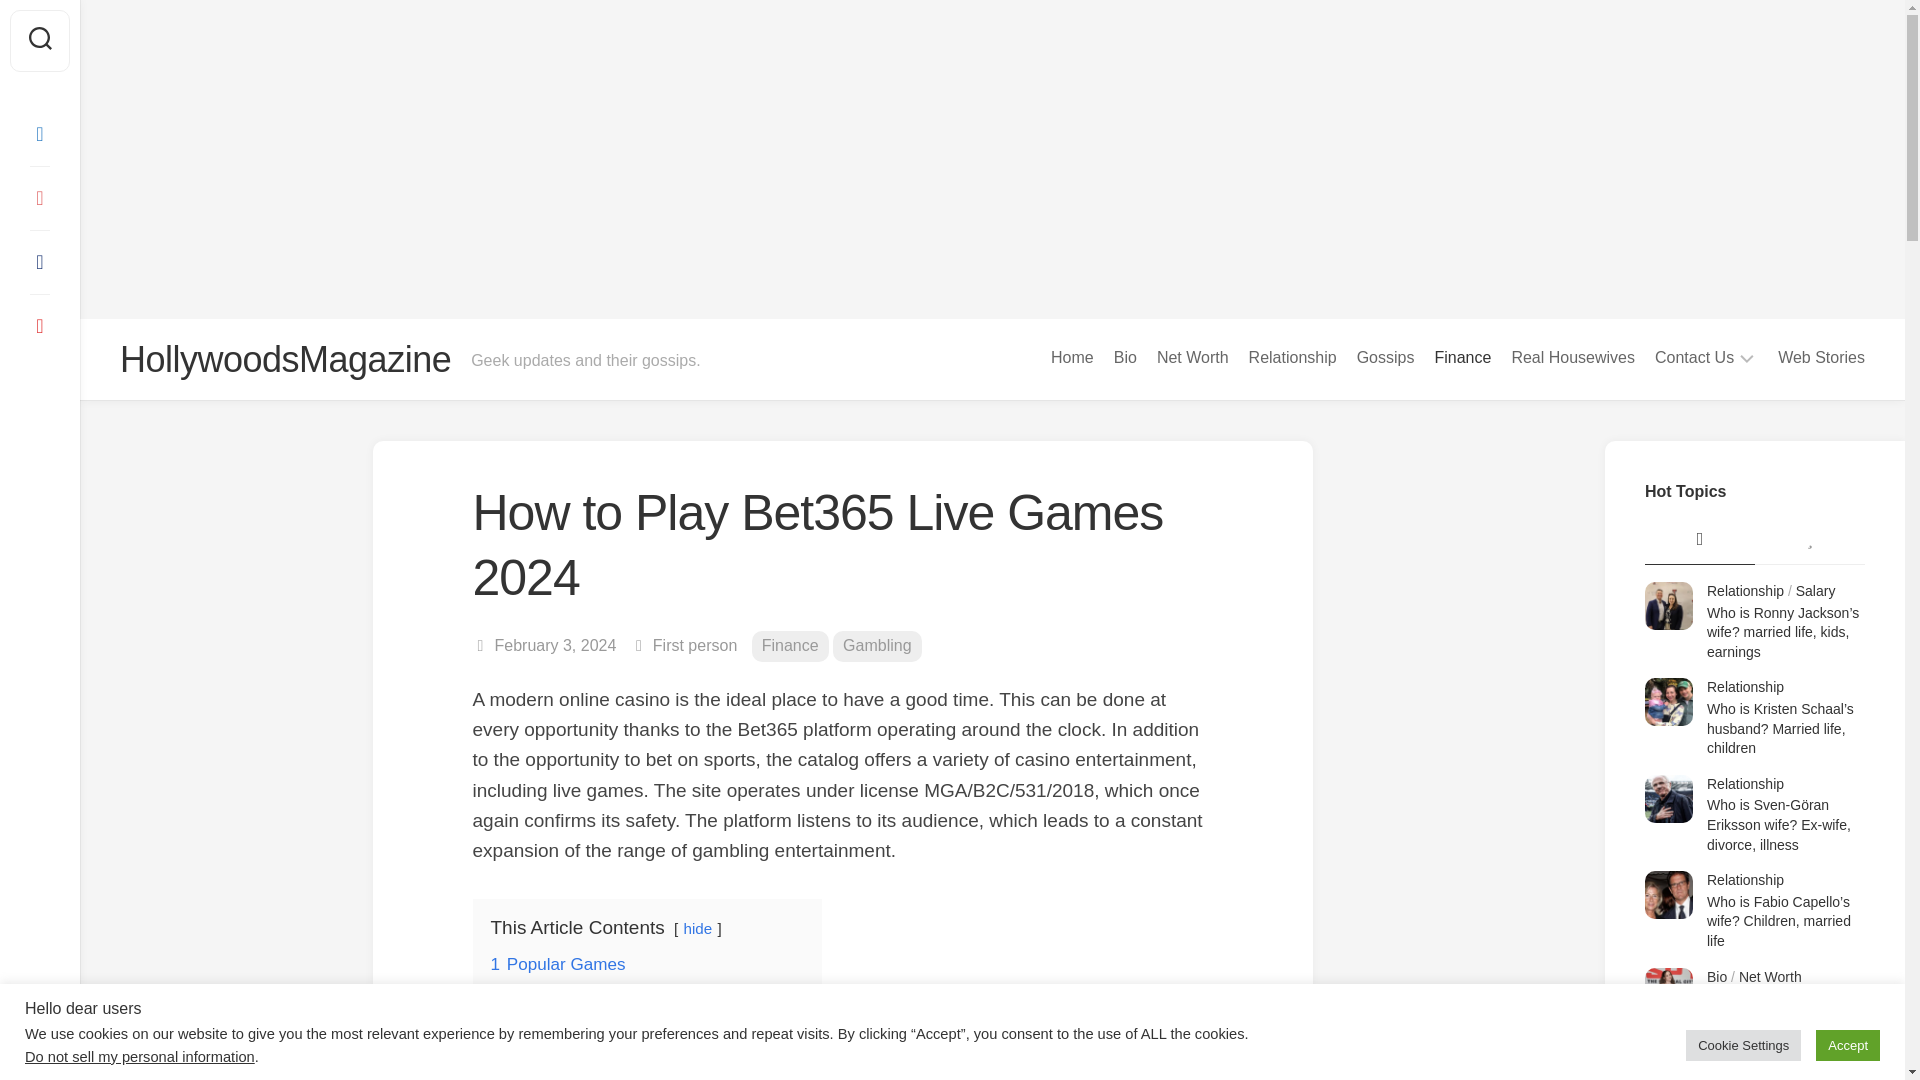 The image size is (1920, 1080). I want to click on HollywoodsMagazine, so click(285, 360).